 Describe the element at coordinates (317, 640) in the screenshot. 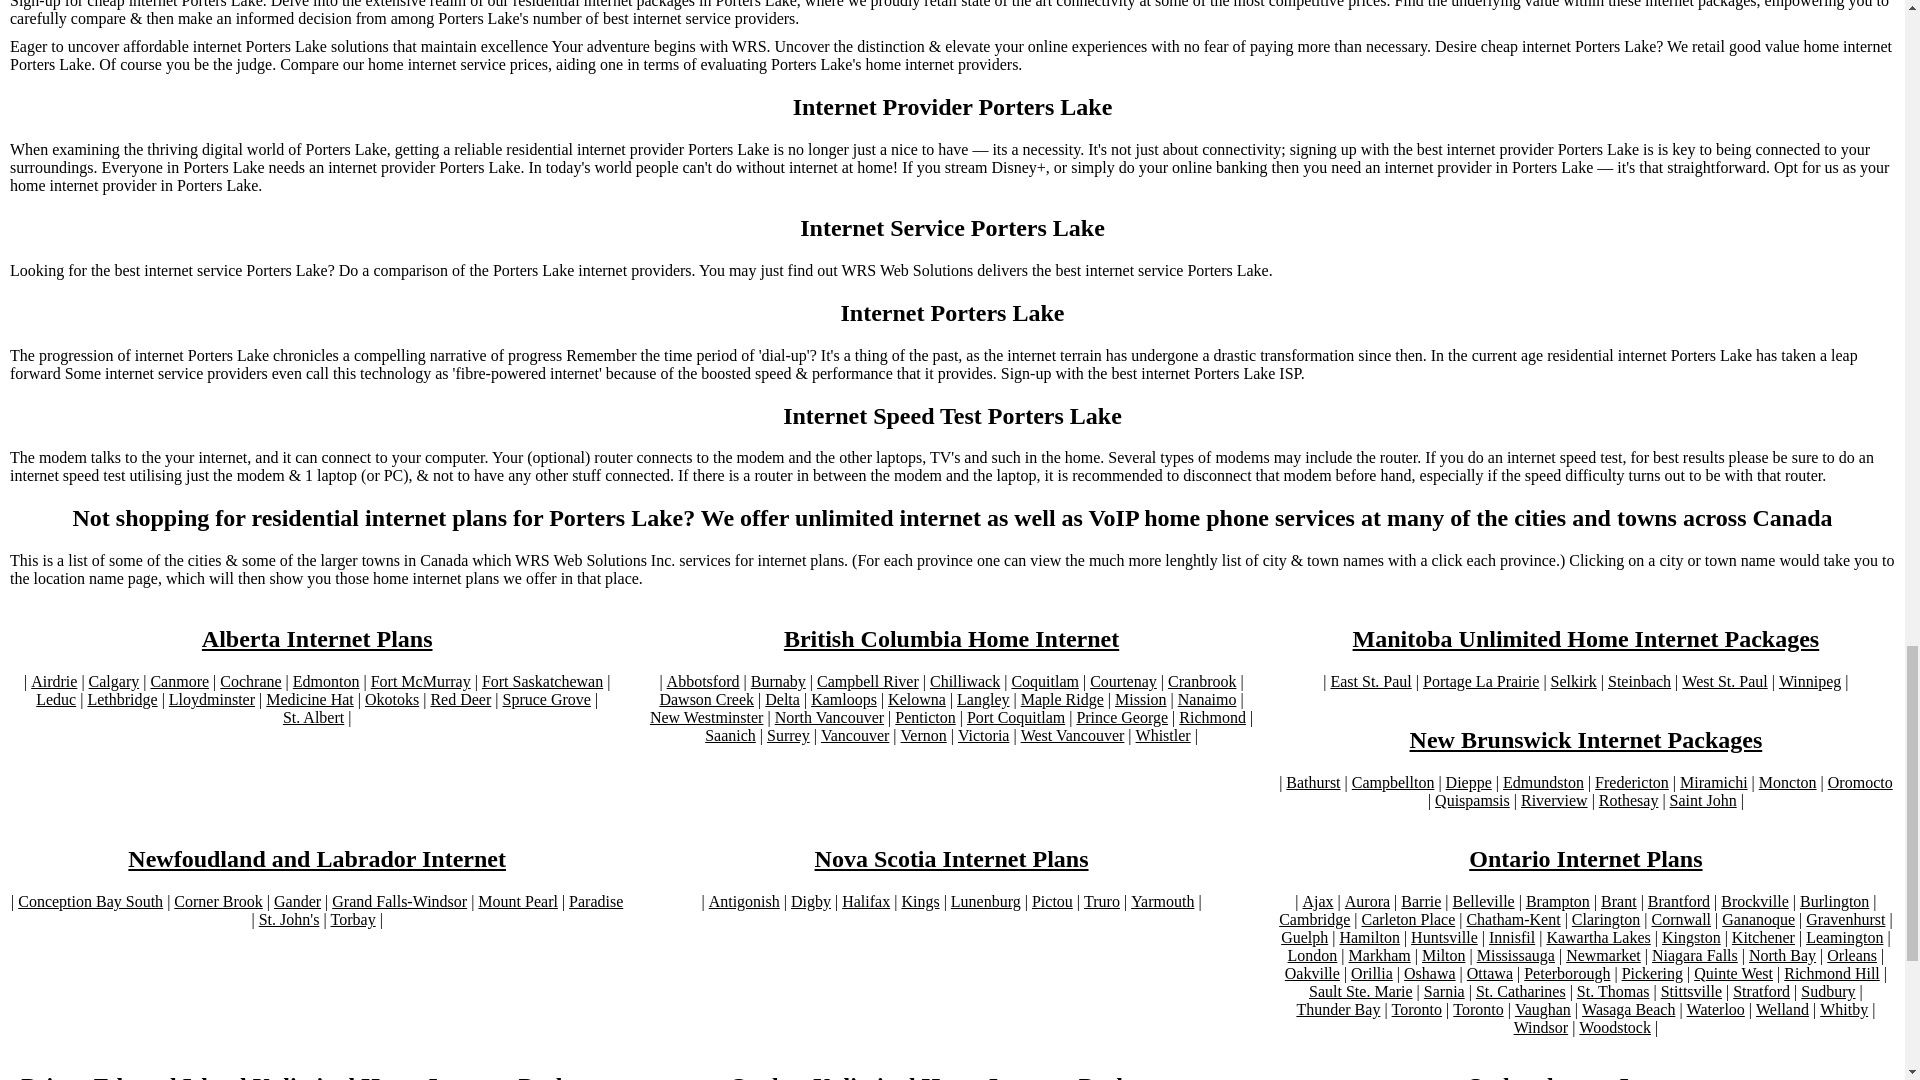

I see `Alberta Internet Plans` at that location.